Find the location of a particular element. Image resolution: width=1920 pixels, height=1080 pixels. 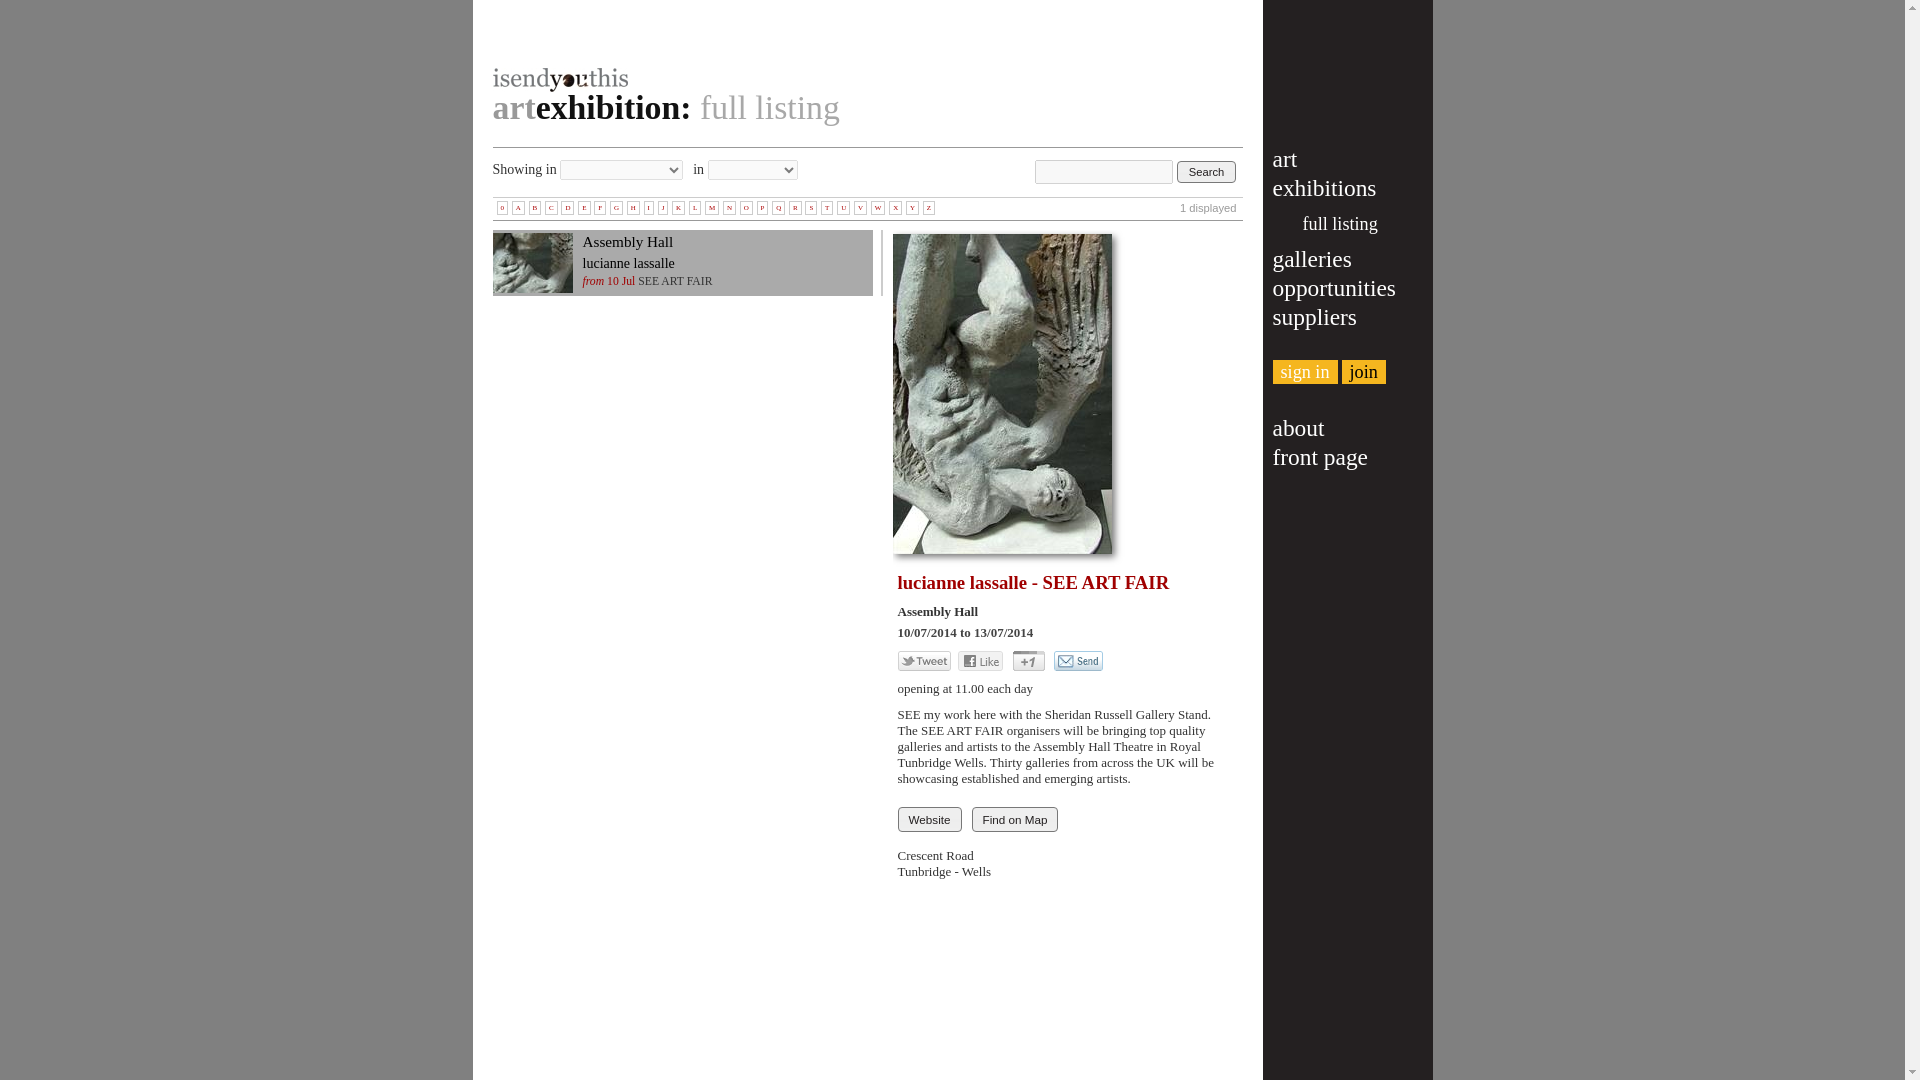

G is located at coordinates (616, 207).